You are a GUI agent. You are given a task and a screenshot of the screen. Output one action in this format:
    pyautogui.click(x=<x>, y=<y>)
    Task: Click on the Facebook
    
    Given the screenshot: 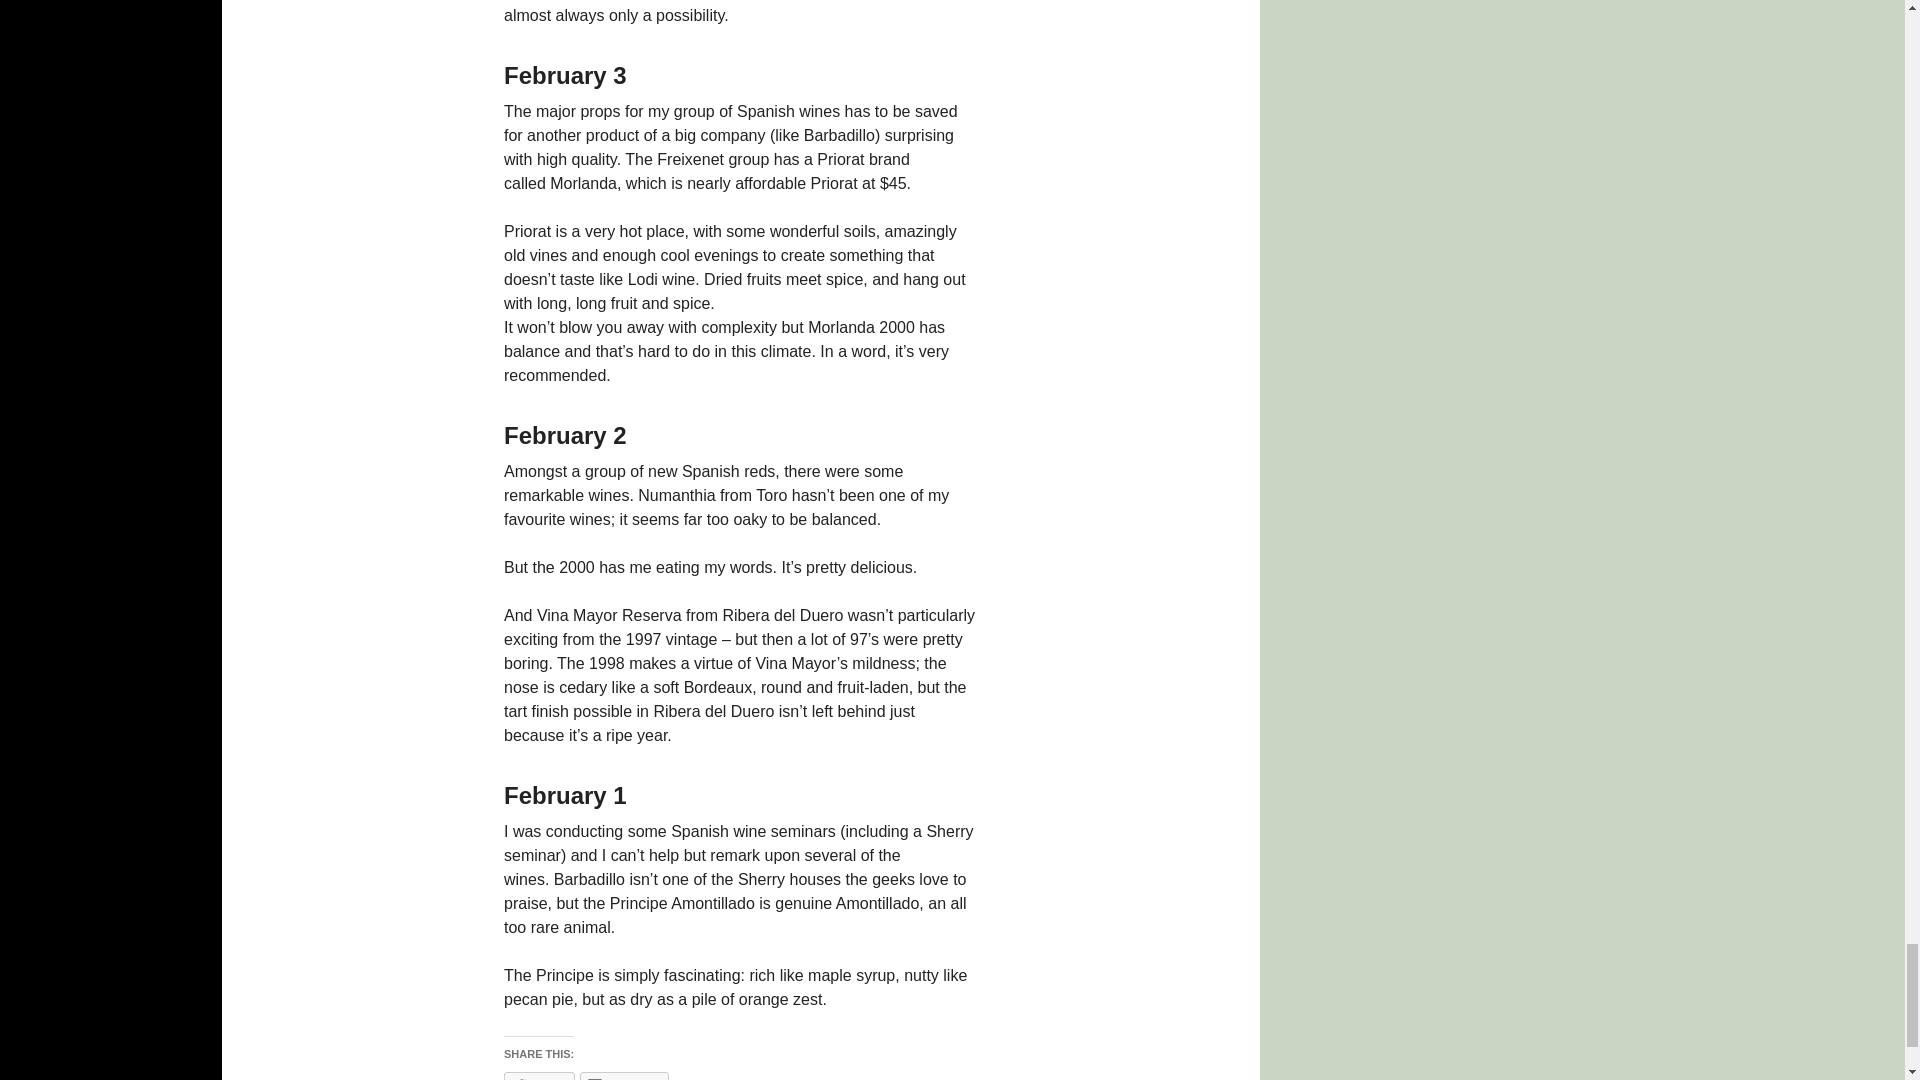 What is the action you would take?
    pyautogui.click(x=624, y=1076)
    